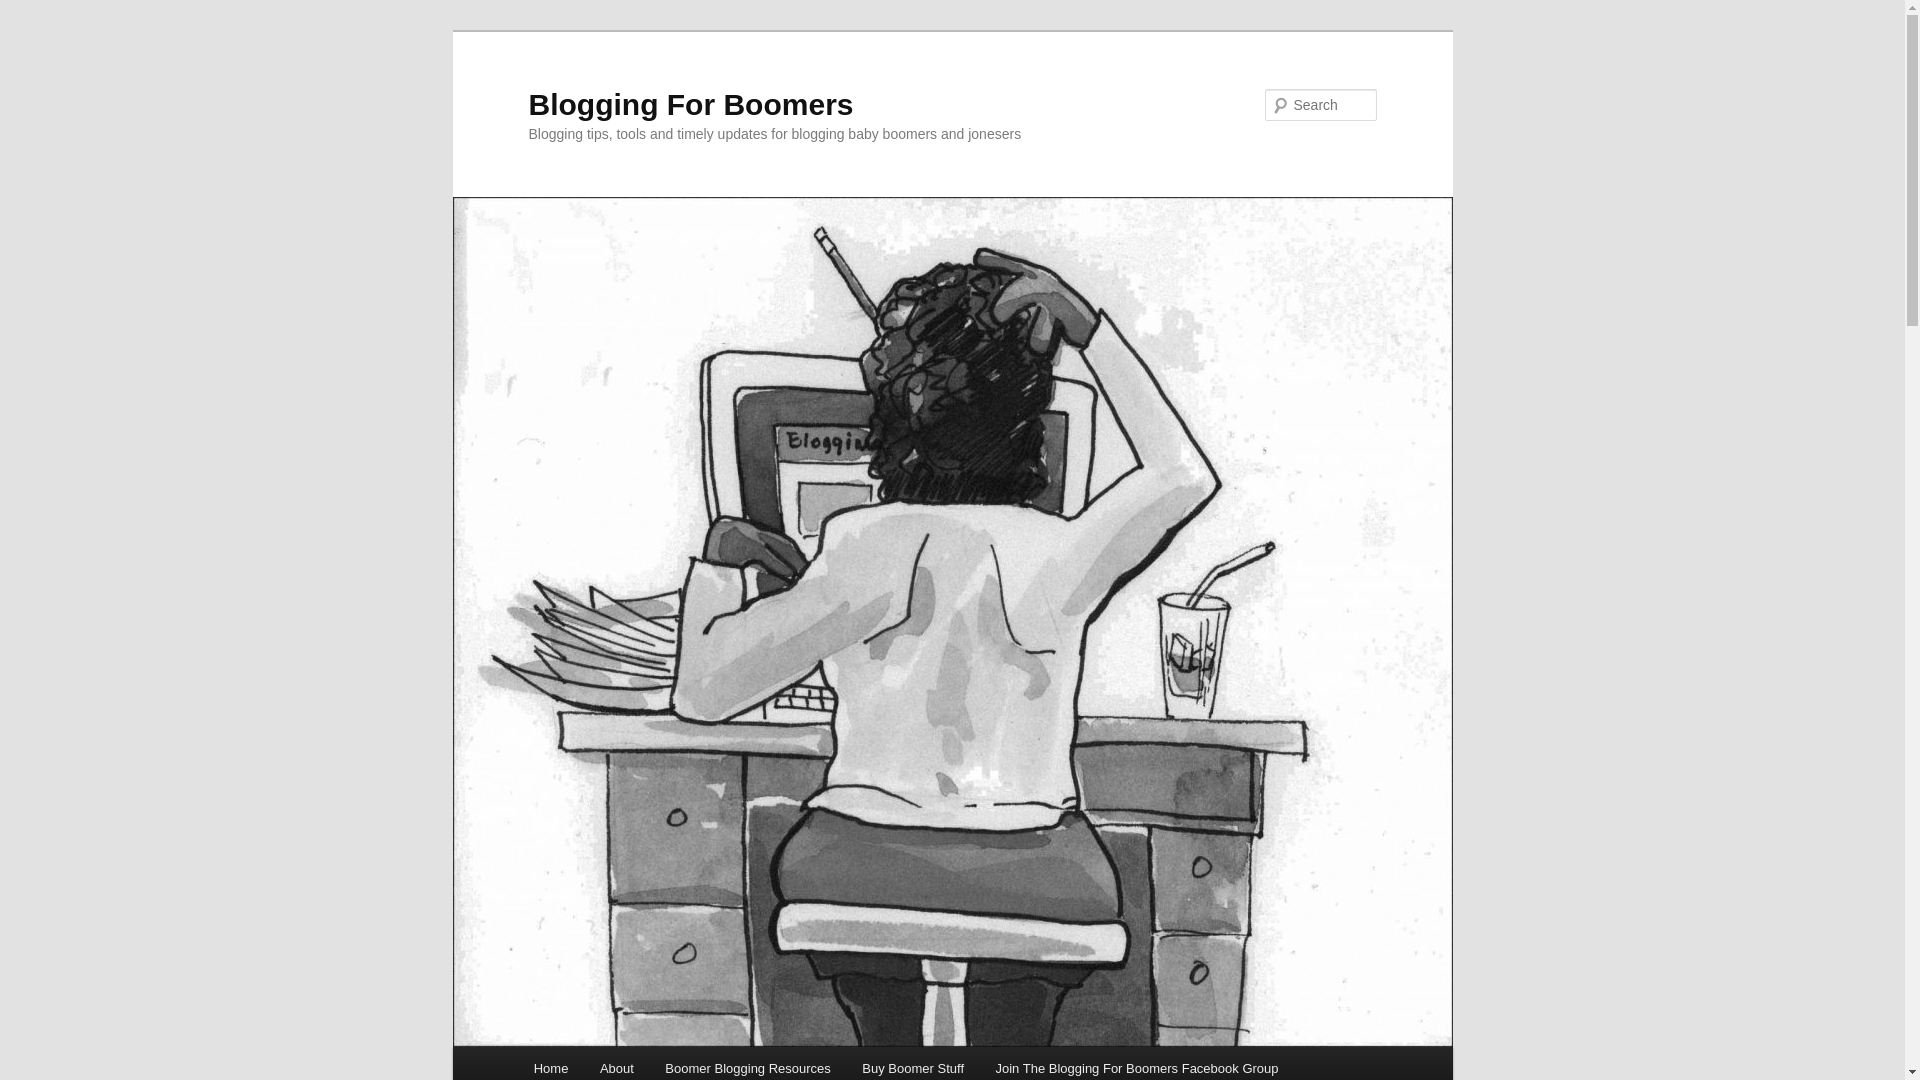 This screenshot has width=1920, height=1080. What do you see at coordinates (550, 1063) in the screenshot?
I see `Home` at bounding box center [550, 1063].